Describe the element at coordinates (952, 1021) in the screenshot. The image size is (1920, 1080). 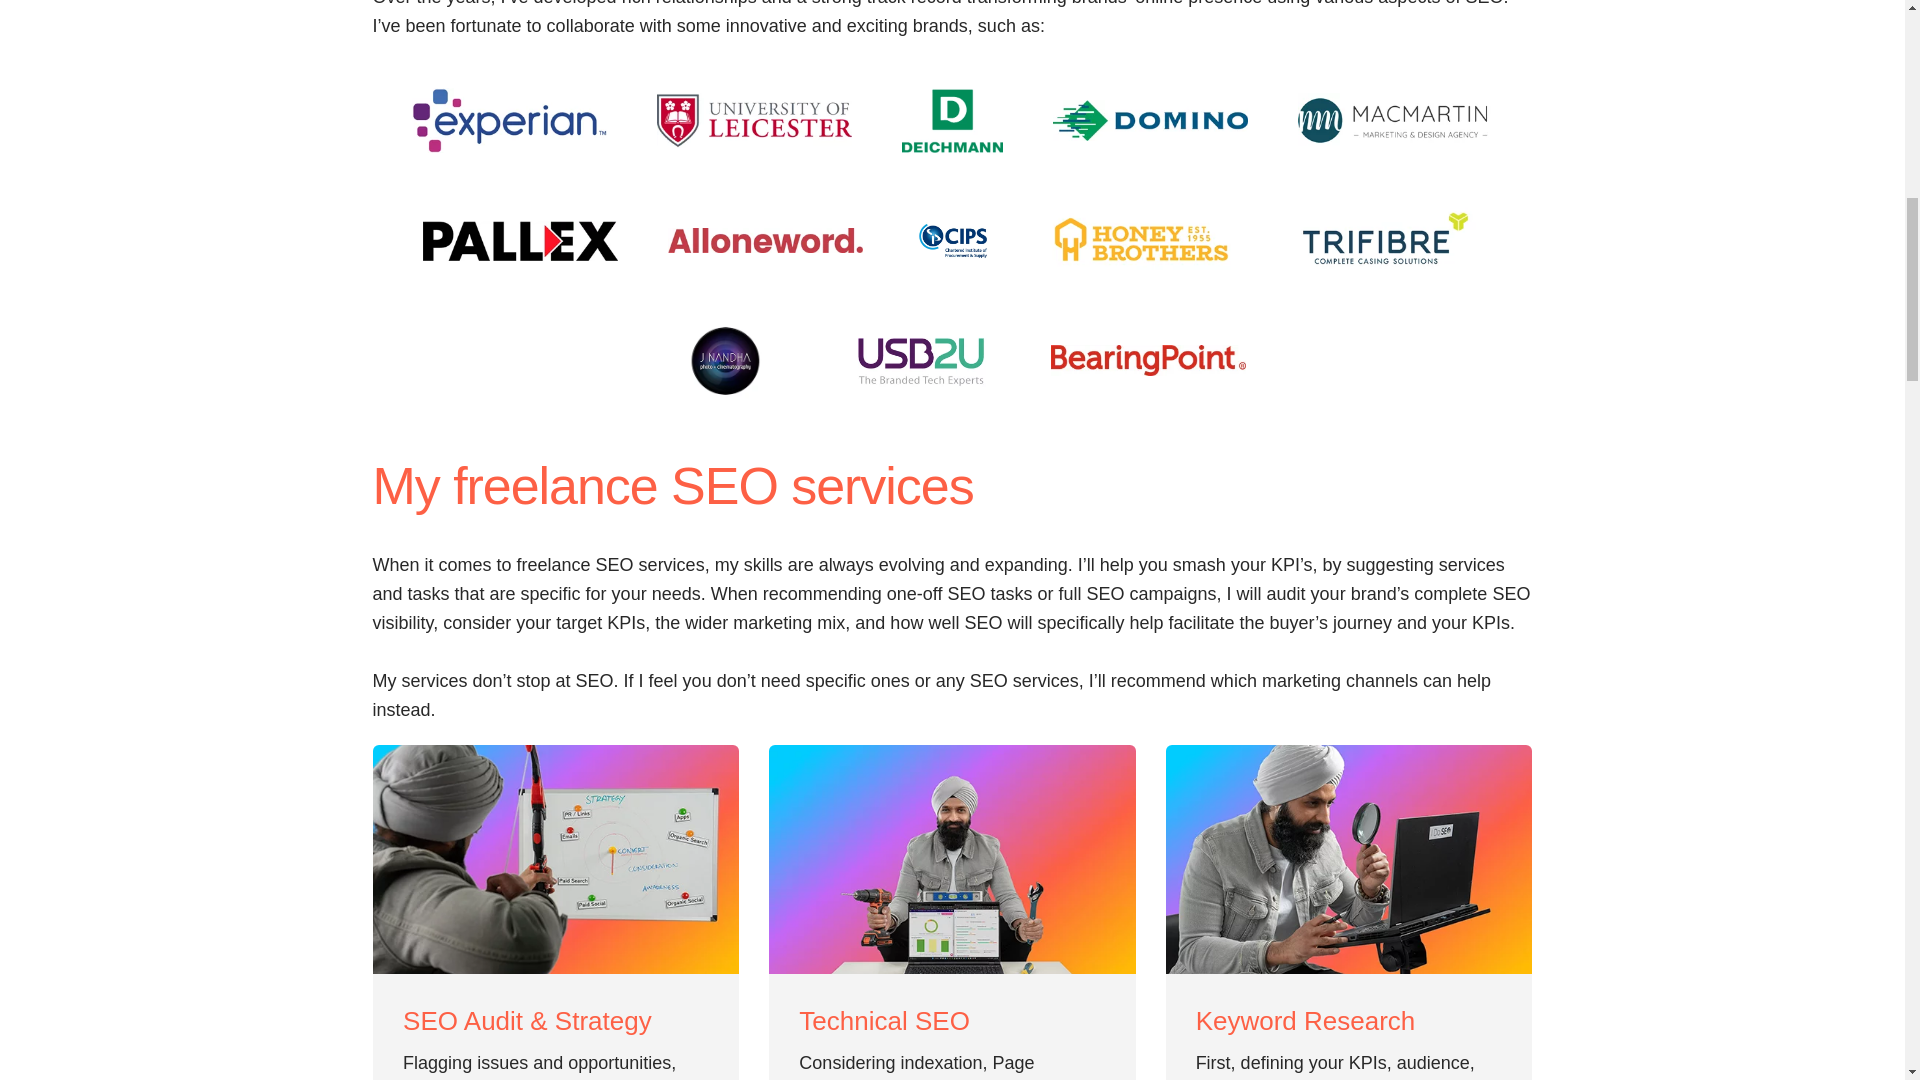
I see `Technical SEO` at that location.